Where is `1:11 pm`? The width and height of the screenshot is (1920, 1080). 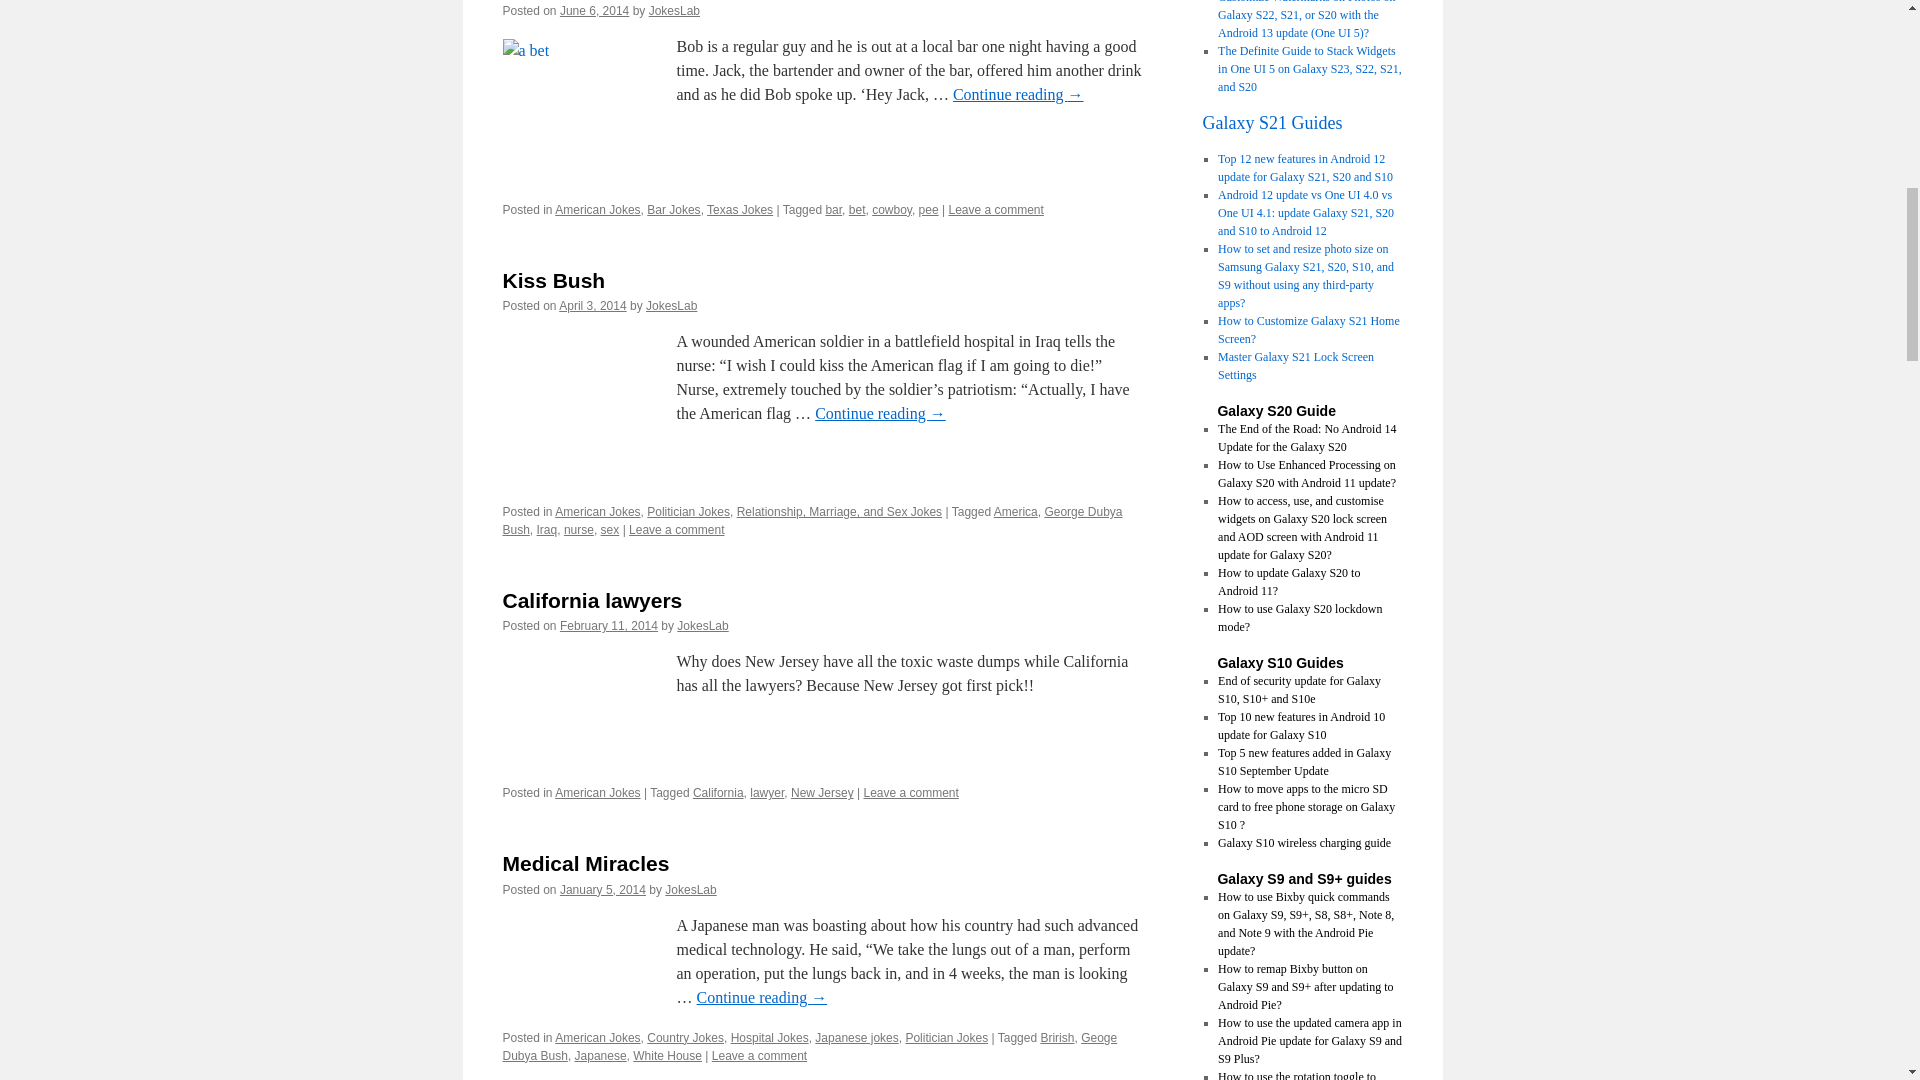
1:11 pm is located at coordinates (594, 11).